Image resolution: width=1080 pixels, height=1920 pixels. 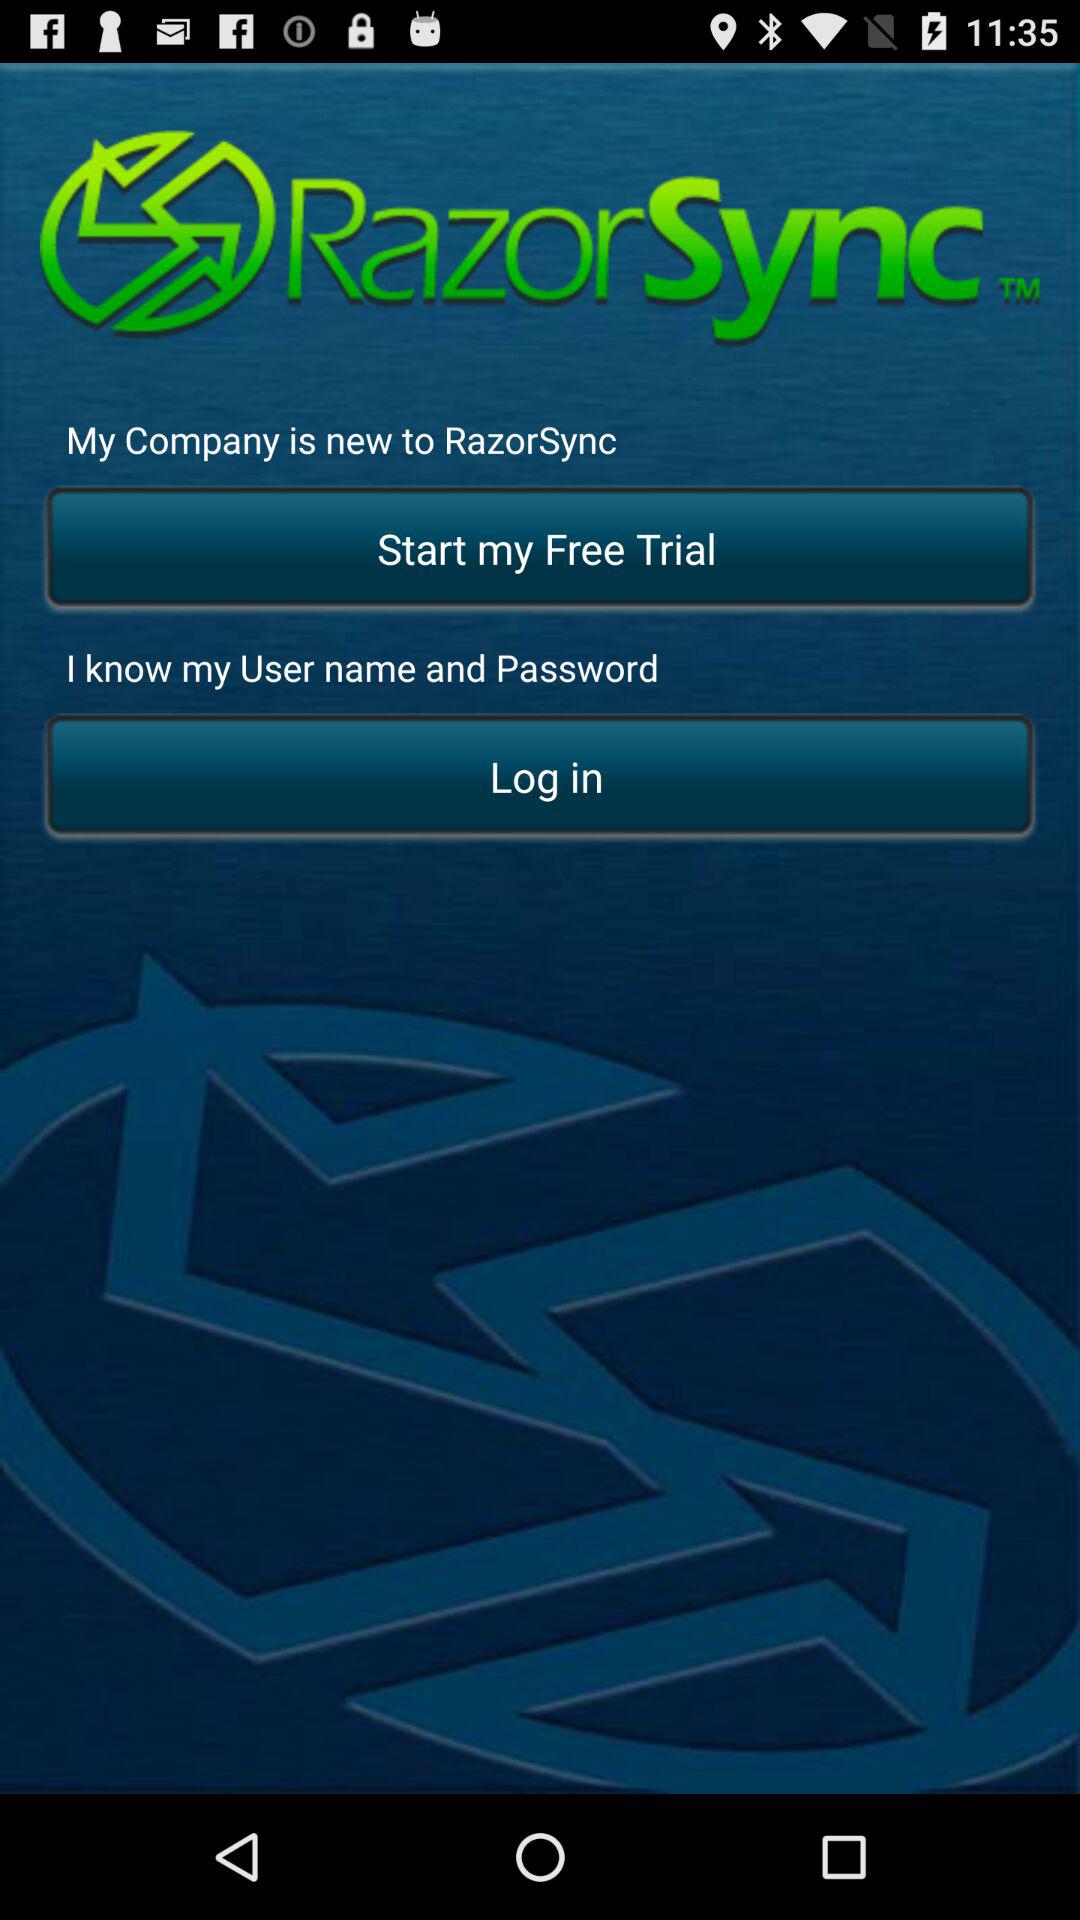 What do you see at coordinates (540, 778) in the screenshot?
I see `turn on app below the i know my` at bounding box center [540, 778].